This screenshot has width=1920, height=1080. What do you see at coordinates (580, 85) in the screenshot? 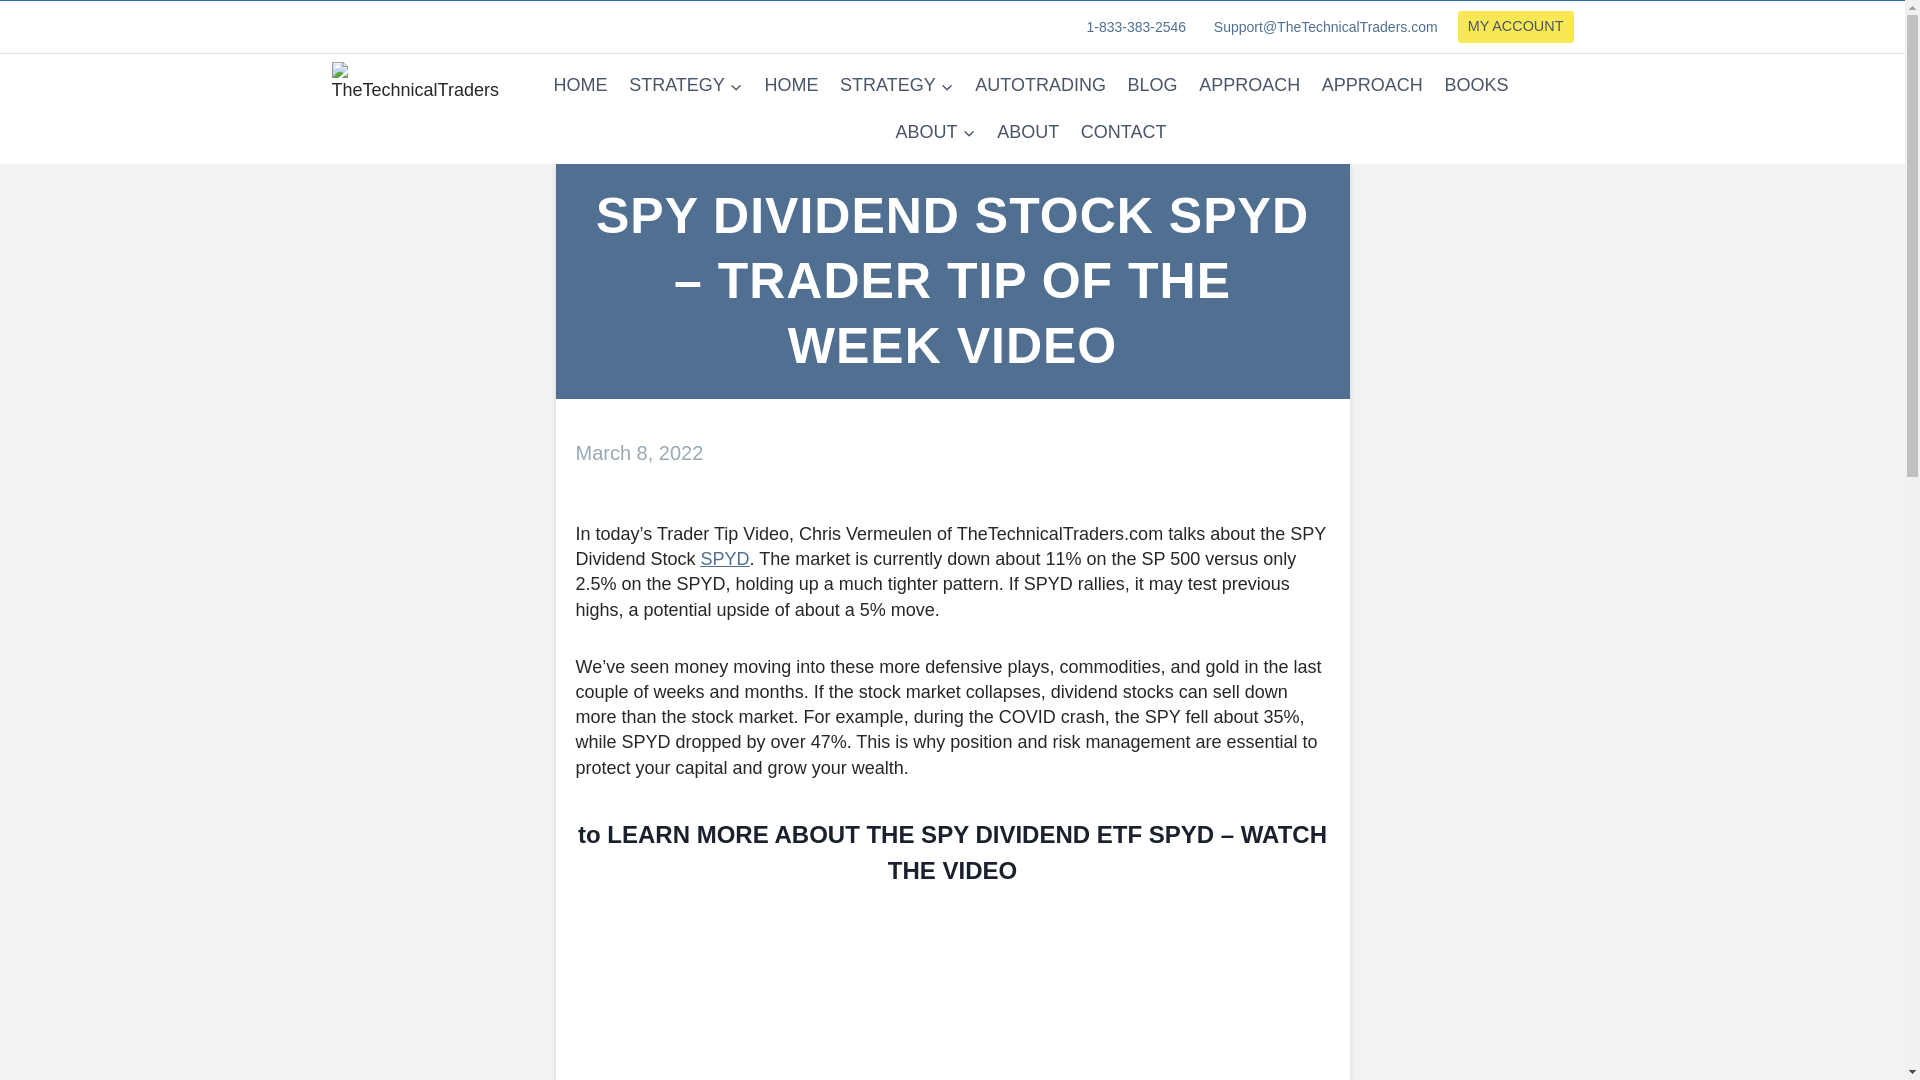
I see `HOME` at bounding box center [580, 85].